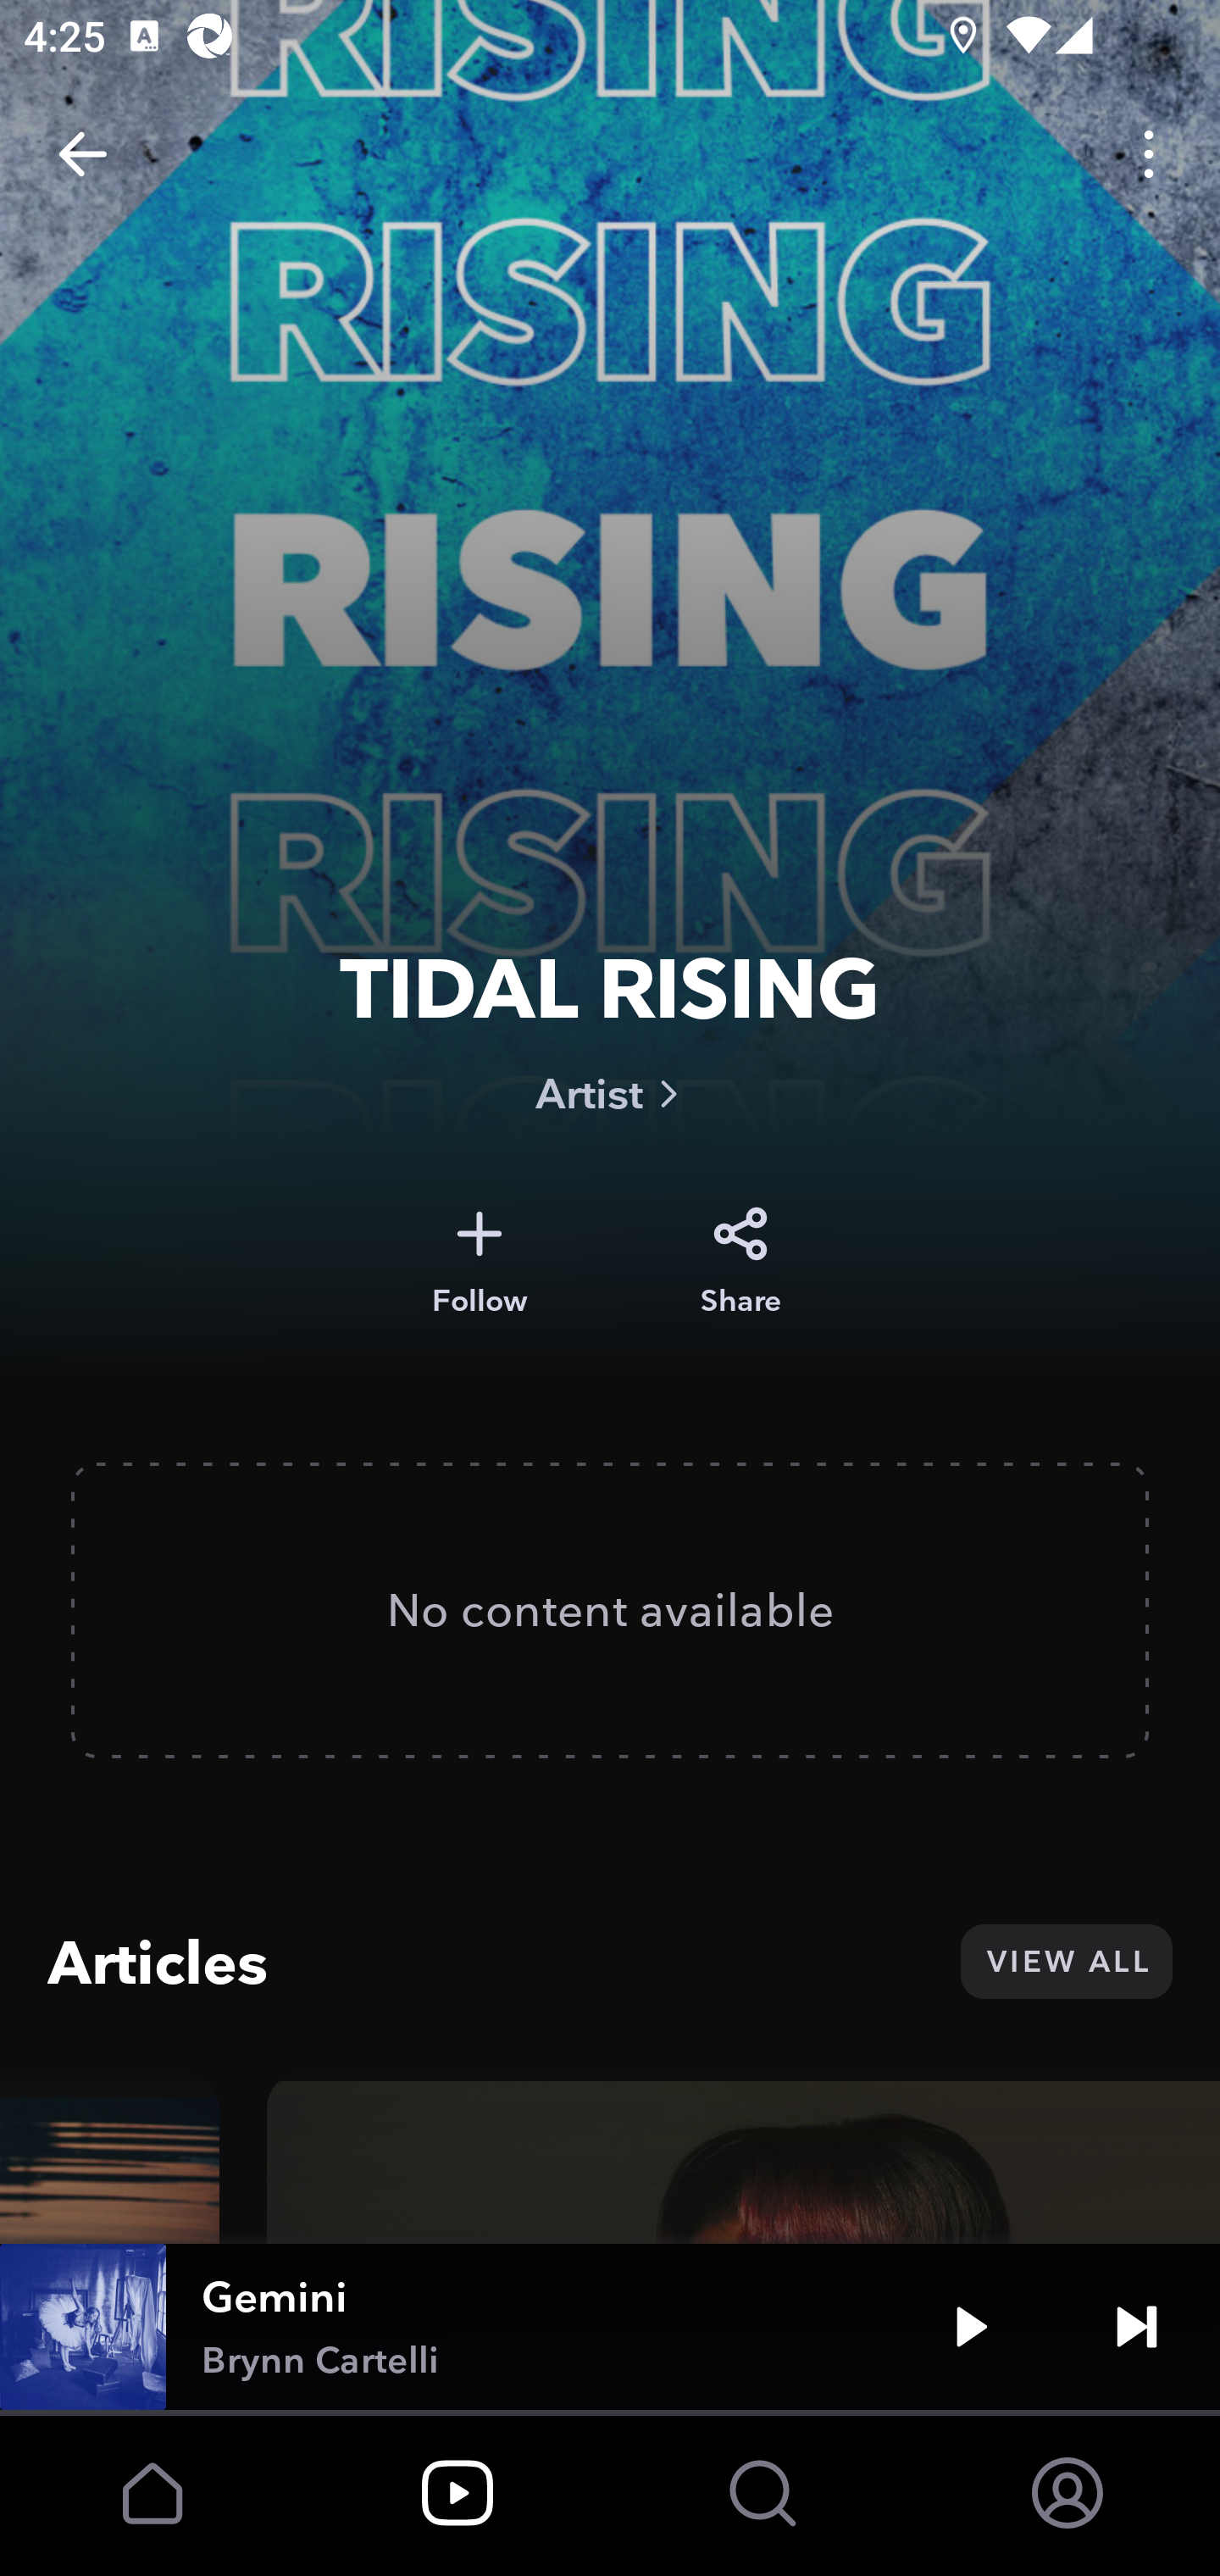 This screenshot has width=1220, height=2576. Describe the element at coordinates (1149, 154) in the screenshot. I see `Options` at that location.